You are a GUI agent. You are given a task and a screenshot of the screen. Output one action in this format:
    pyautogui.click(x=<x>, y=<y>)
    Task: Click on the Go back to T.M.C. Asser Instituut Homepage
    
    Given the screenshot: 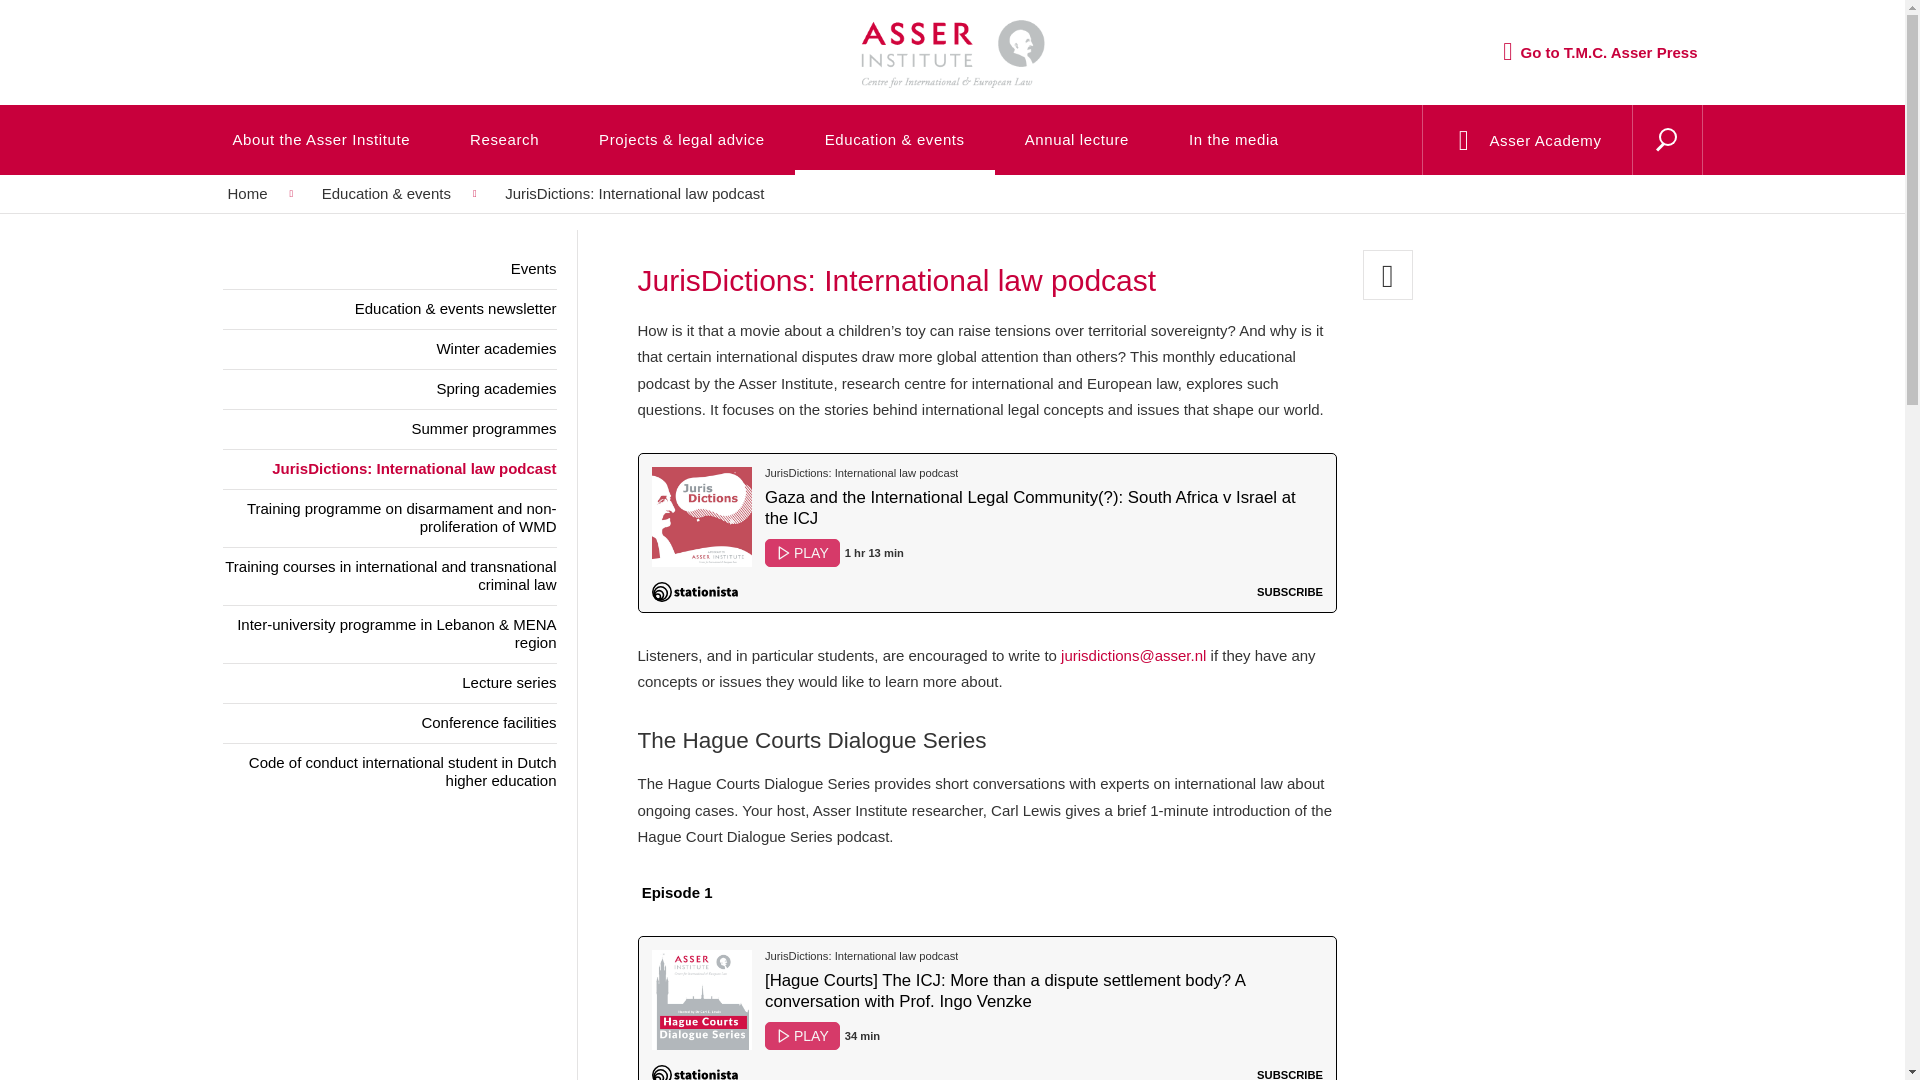 What is the action you would take?
    pyautogui.click(x=951, y=36)
    